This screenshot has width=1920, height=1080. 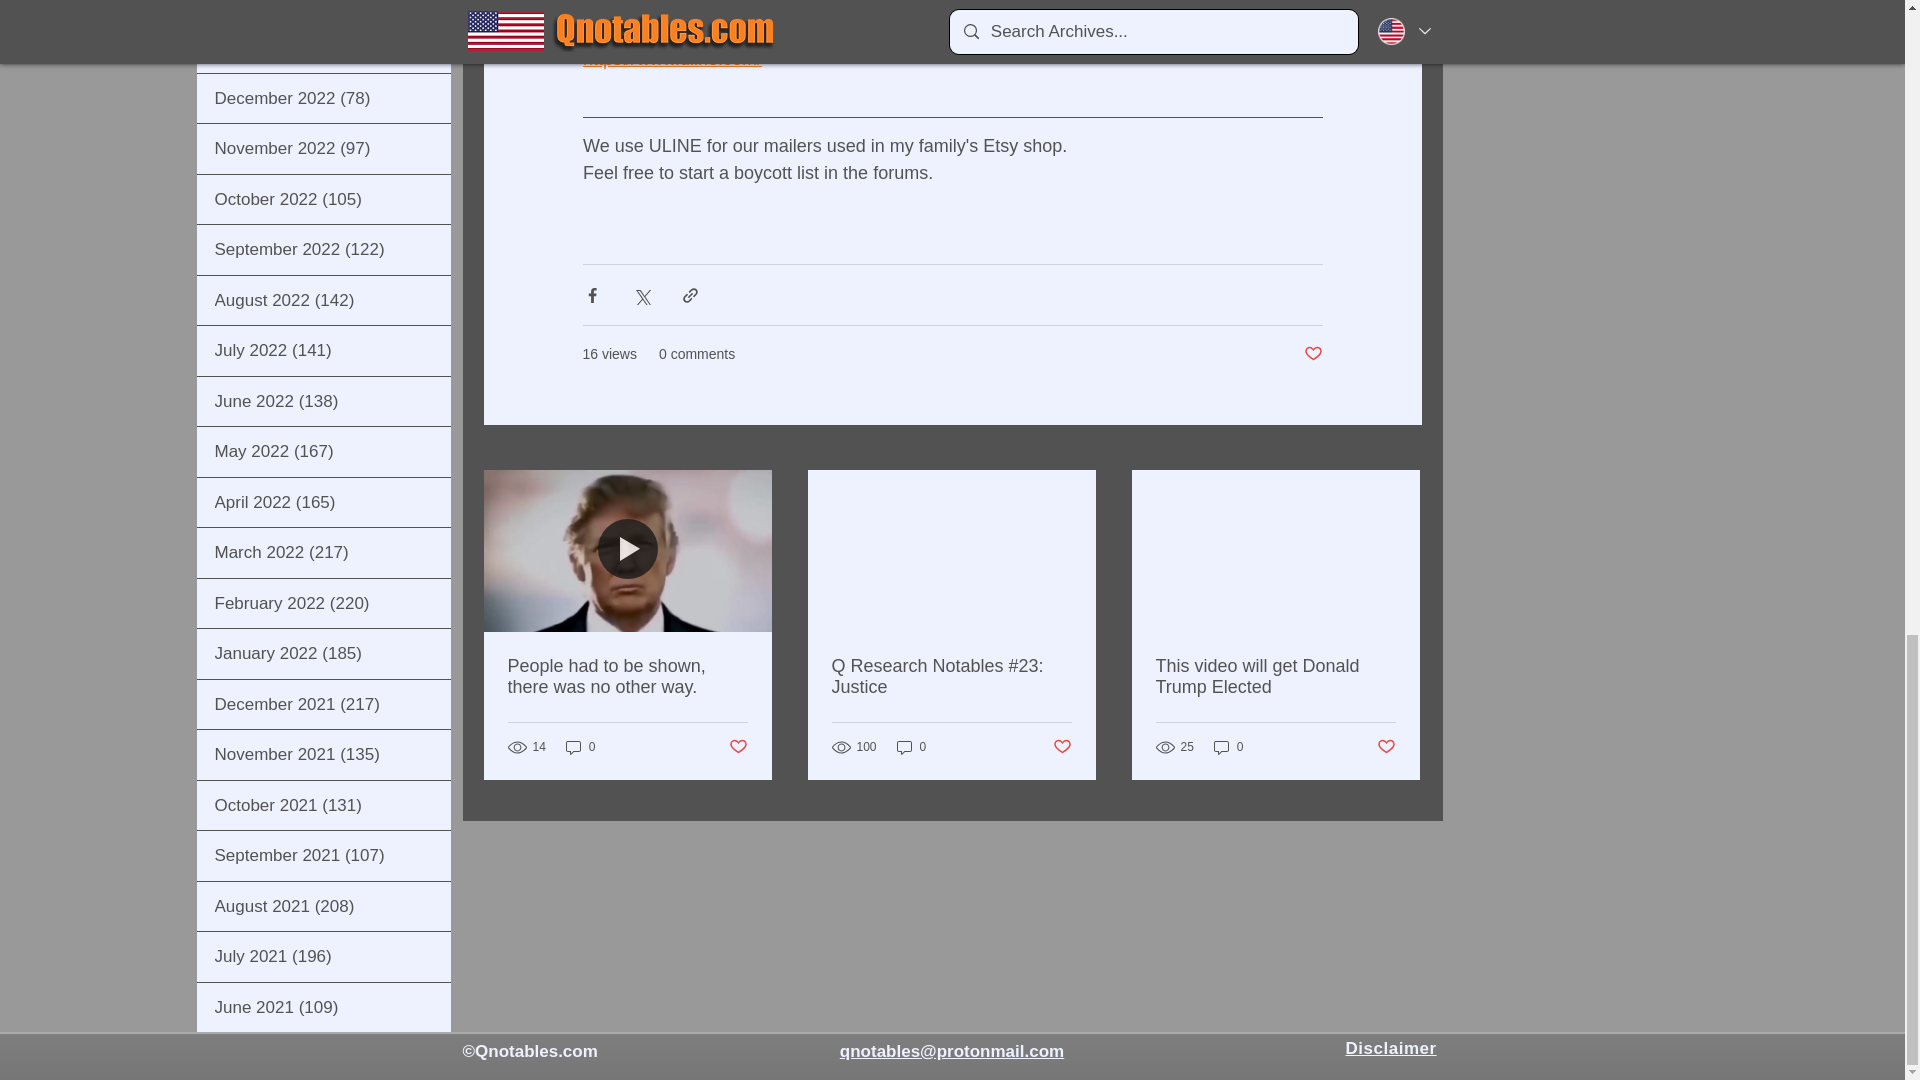 I want to click on Post not marked as liked, so click(x=1312, y=354).